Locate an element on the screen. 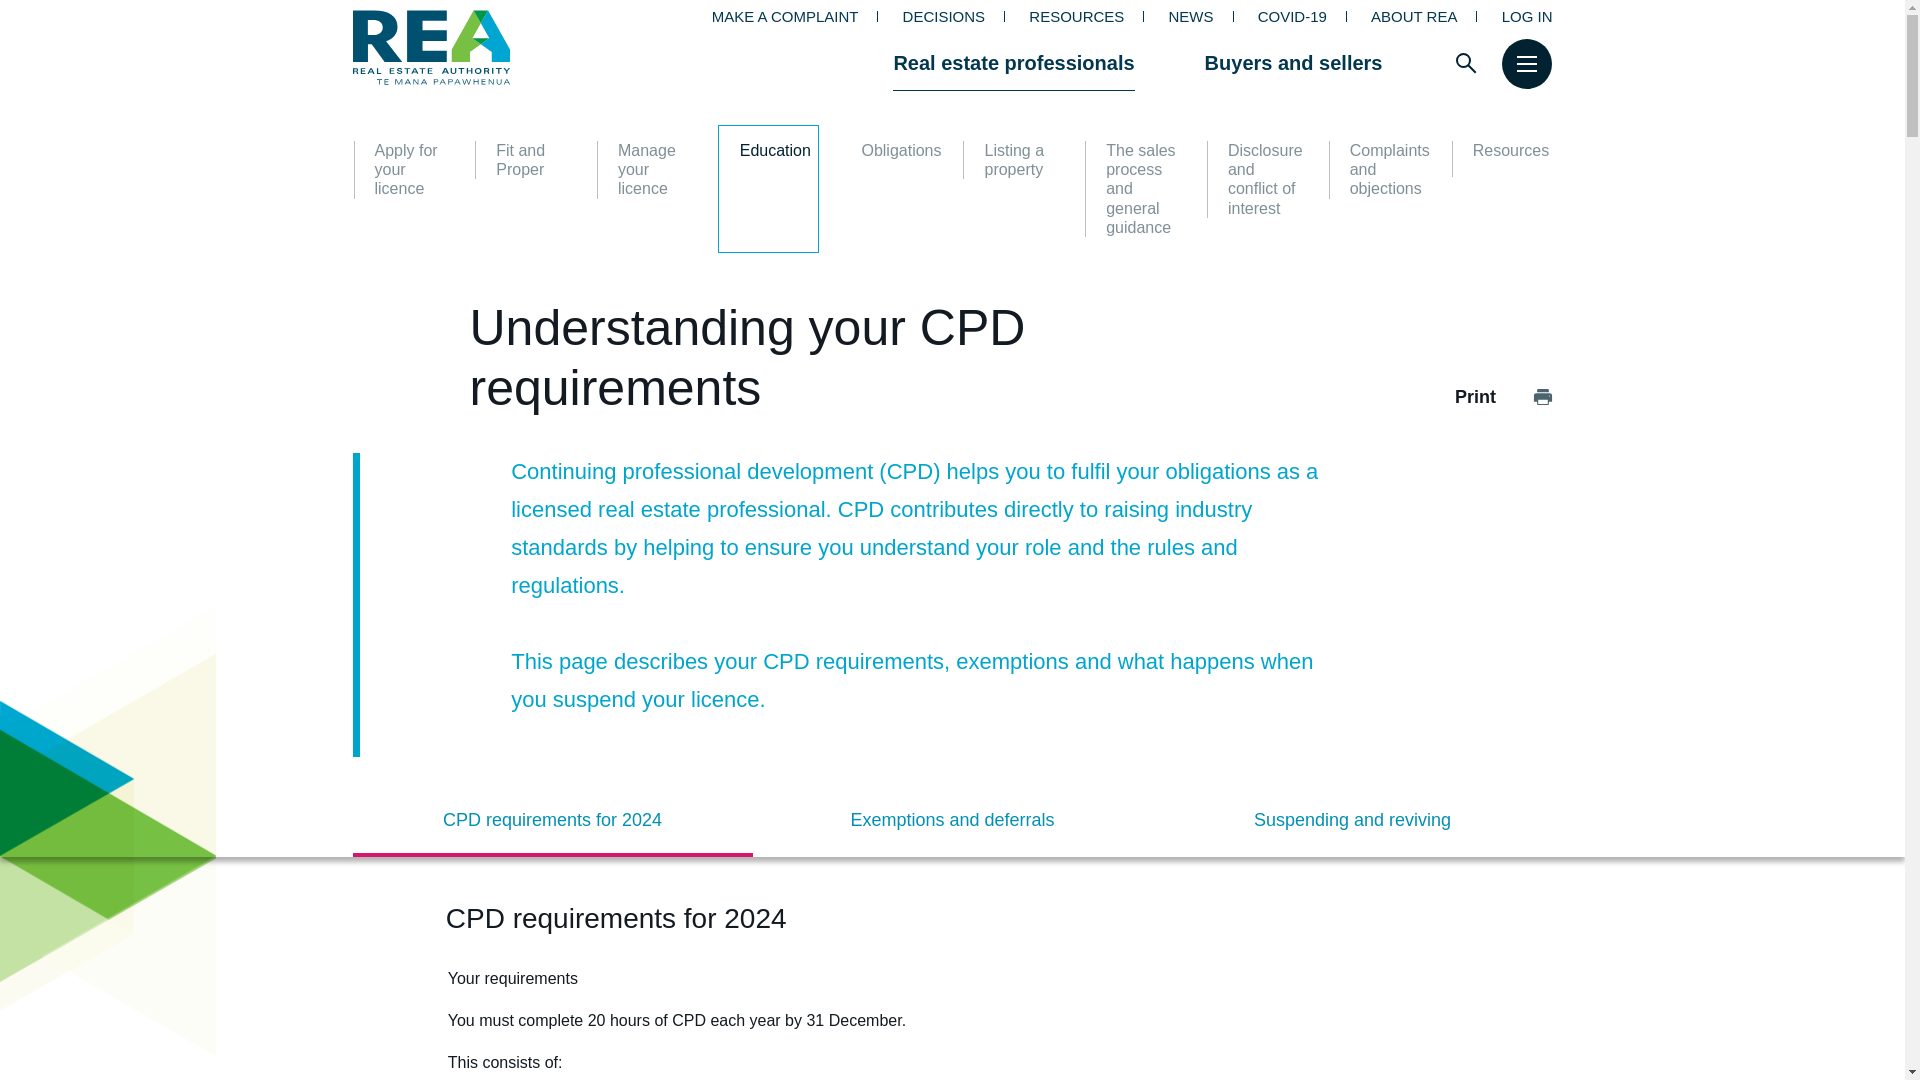 The image size is (1920, 1080). COVID-19 is located at coordinates (1292, 16).